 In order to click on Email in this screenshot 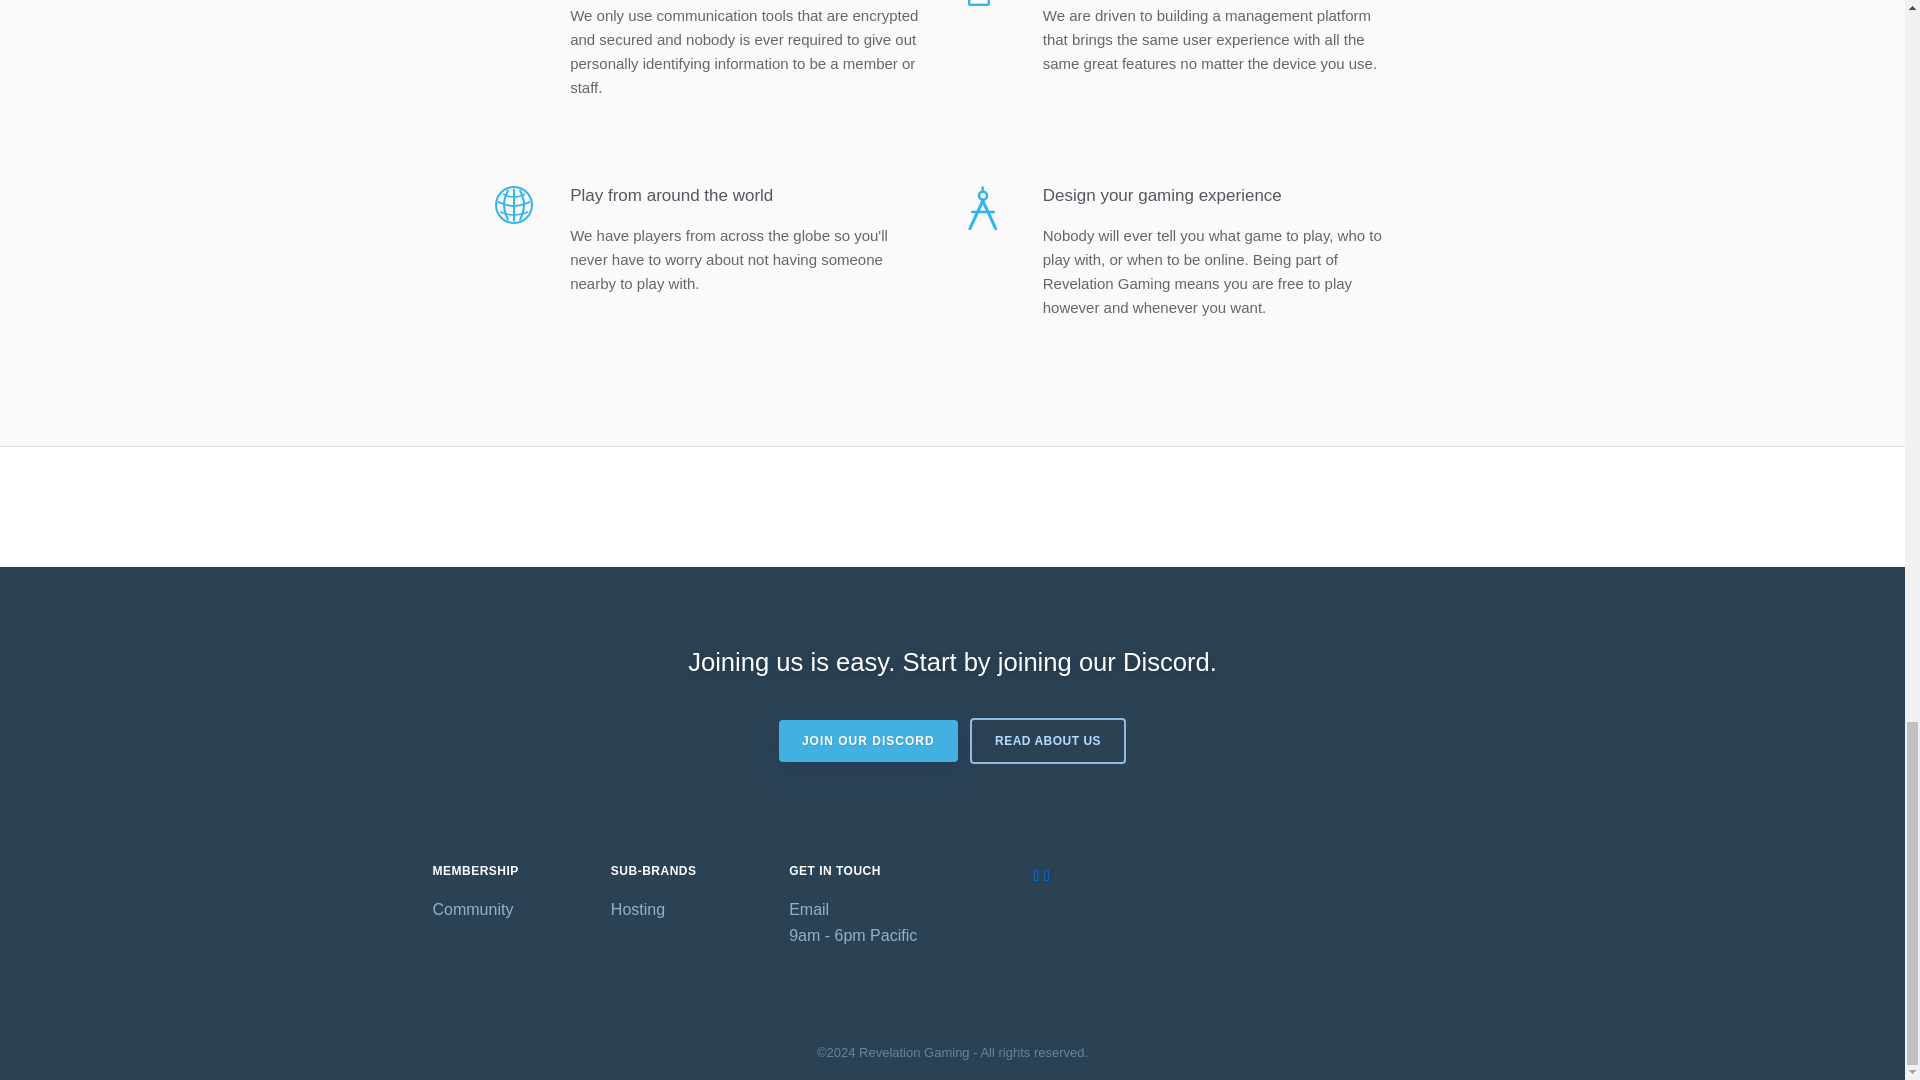, I will do `click(862, 910)`.